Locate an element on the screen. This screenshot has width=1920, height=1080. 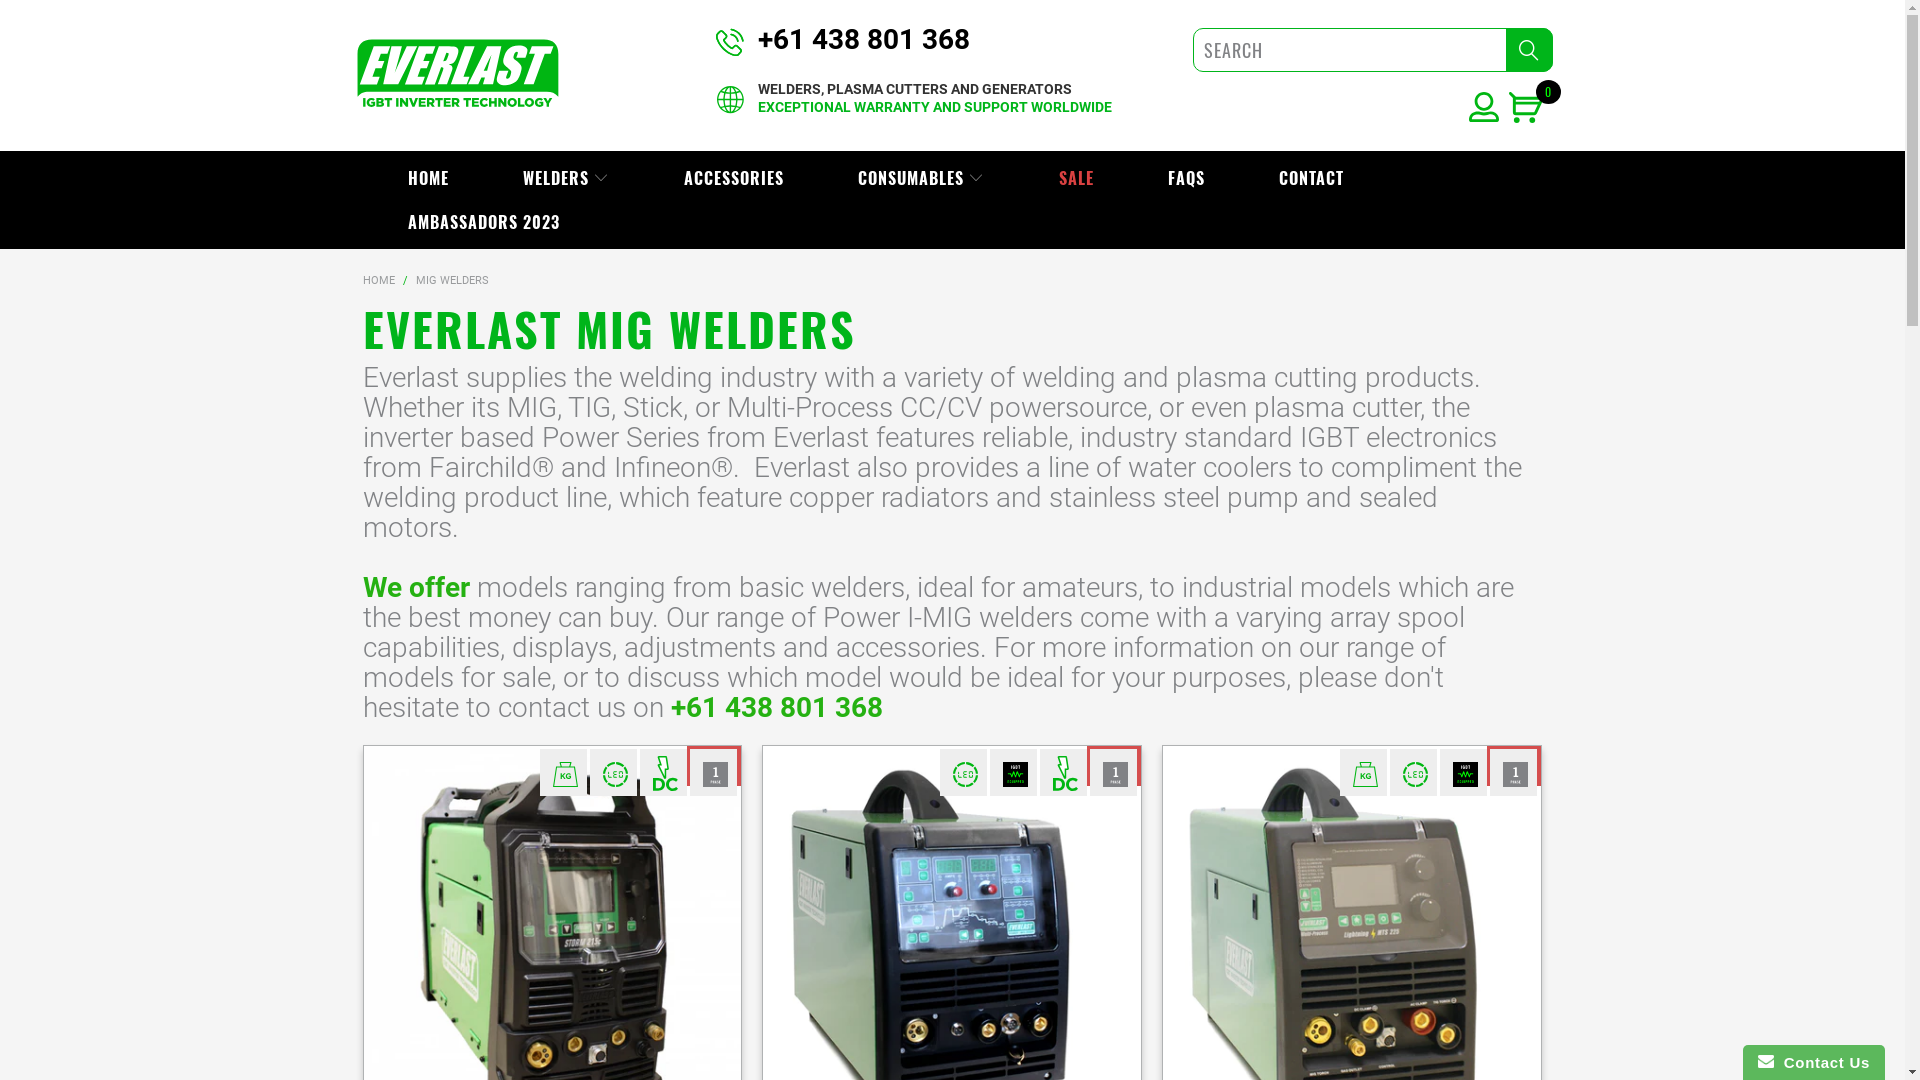
ACCESSORIES is located at coordinates (734, 178).